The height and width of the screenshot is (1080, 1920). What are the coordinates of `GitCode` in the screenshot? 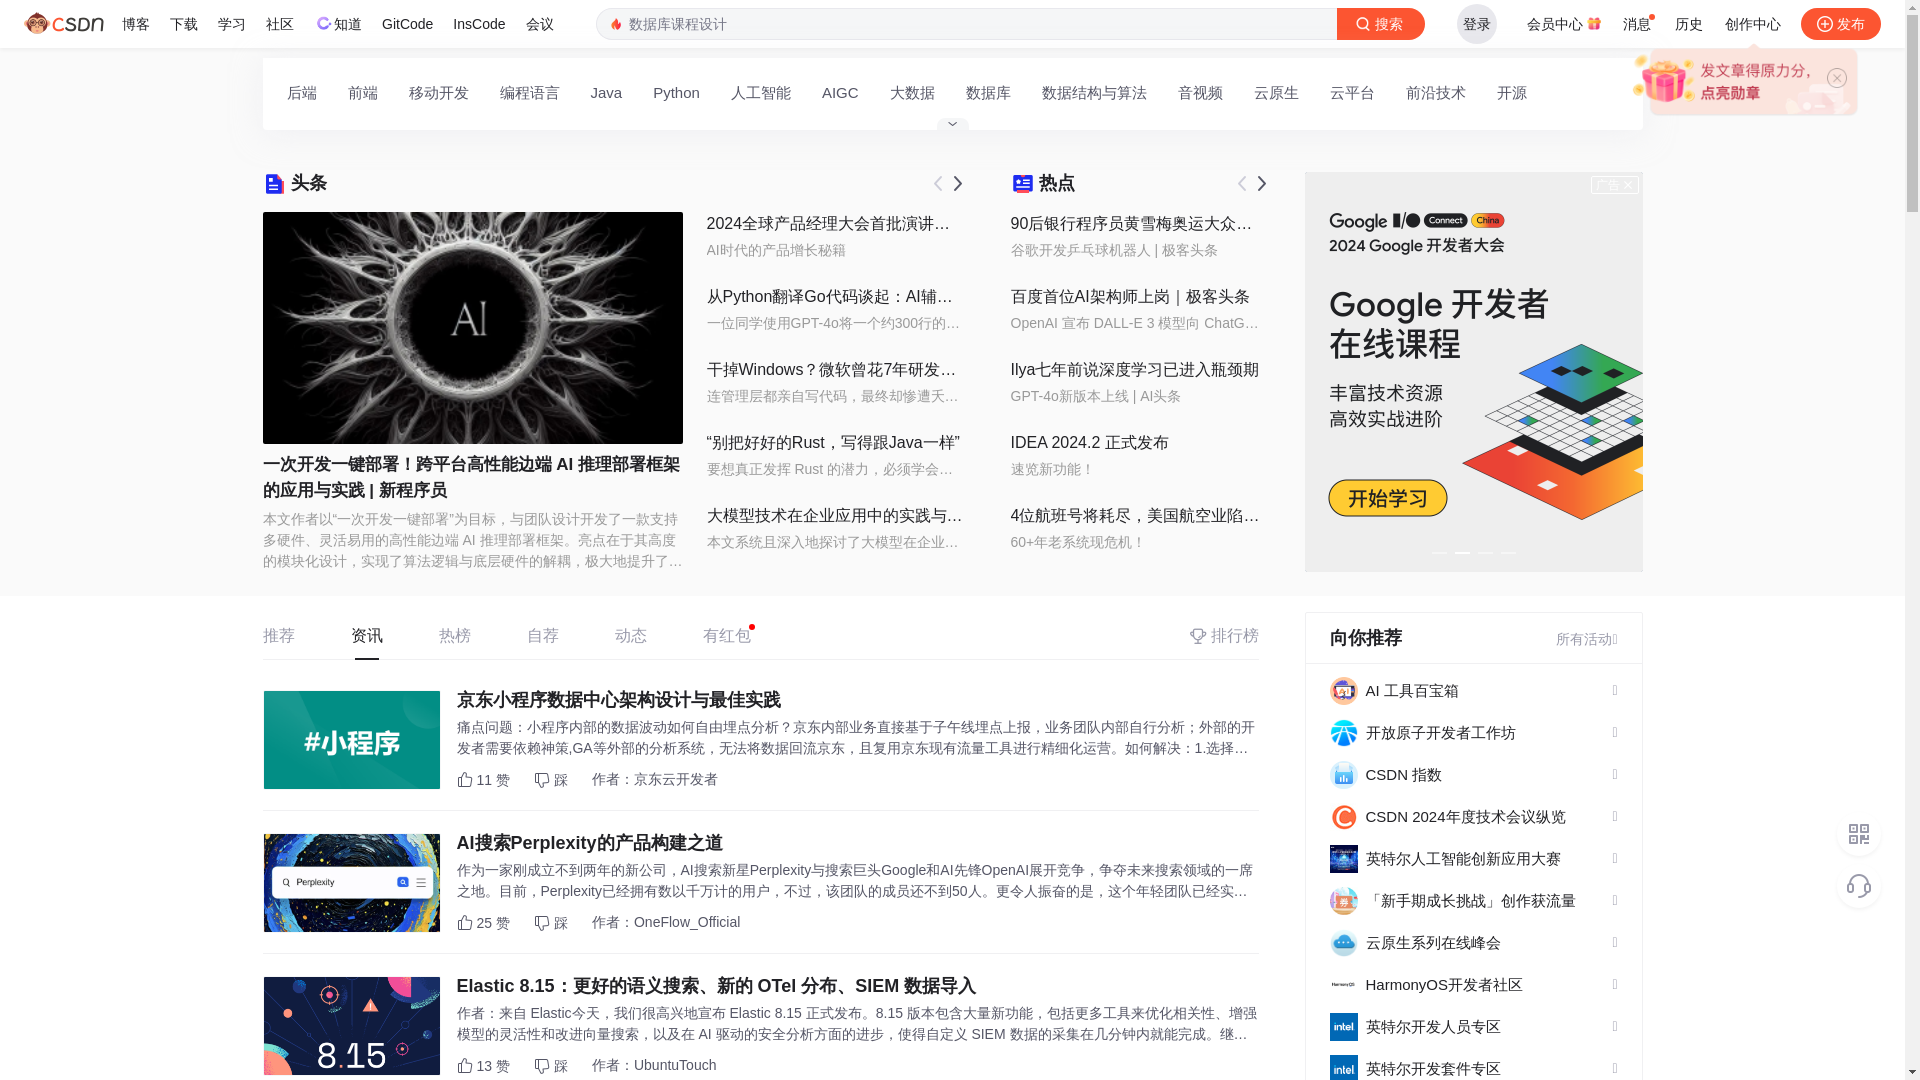 It's located at (408, 24).